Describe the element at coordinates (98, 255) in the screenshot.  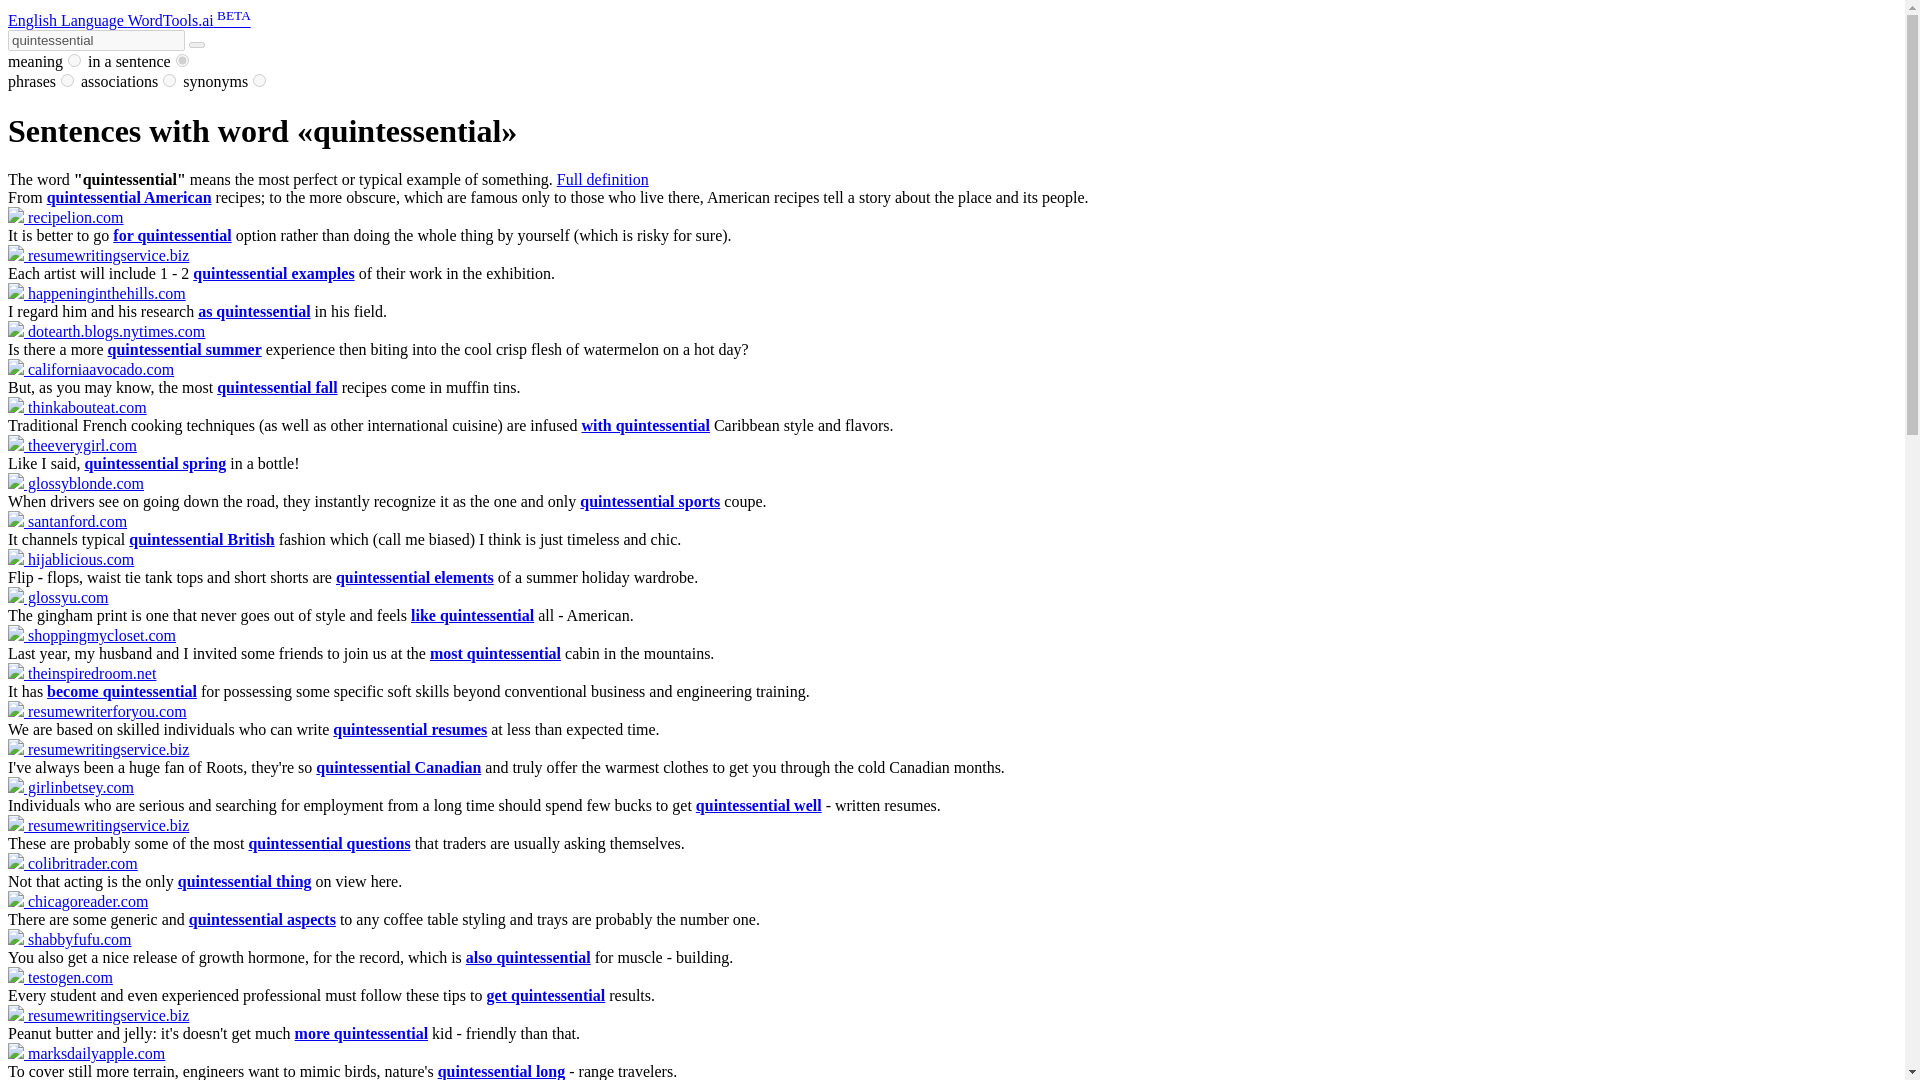
I see `resumewritingservice.biz` at that location.